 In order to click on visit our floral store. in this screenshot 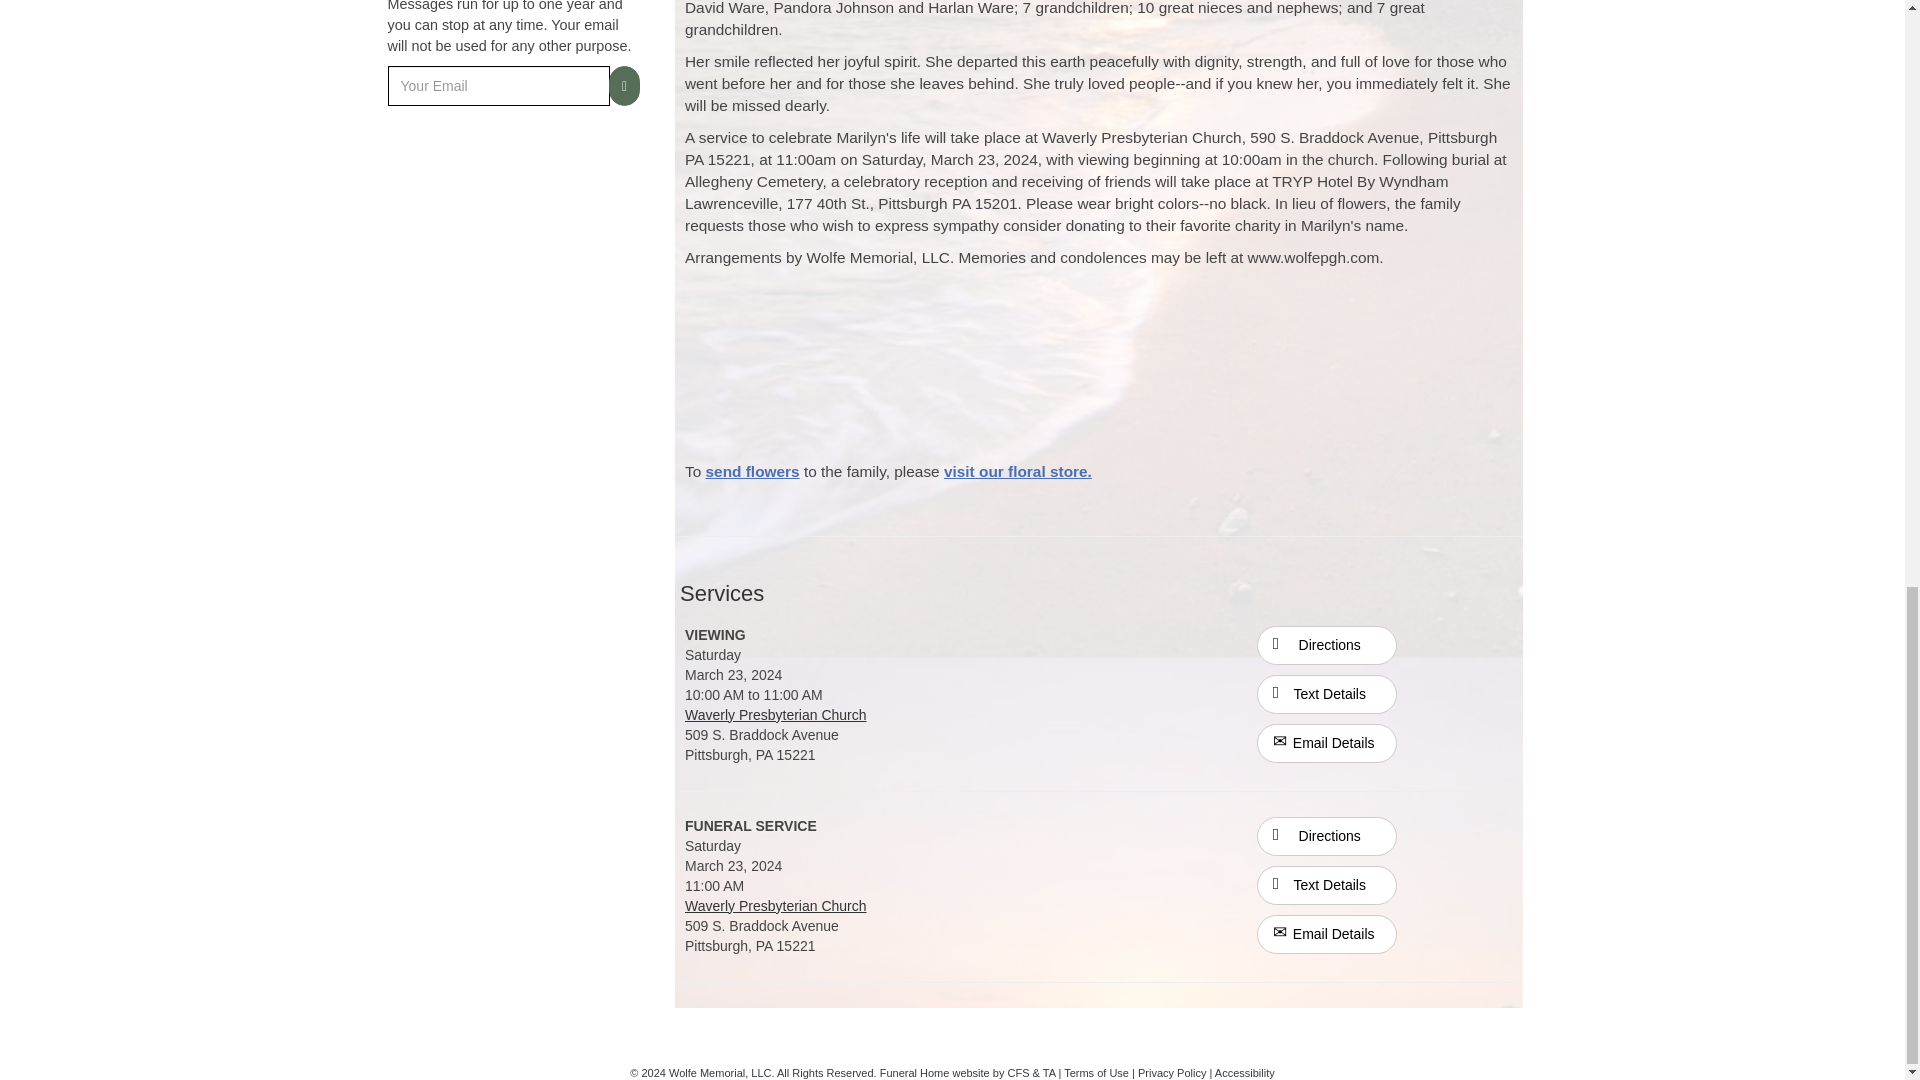, I will do `click(1018, 471)`.